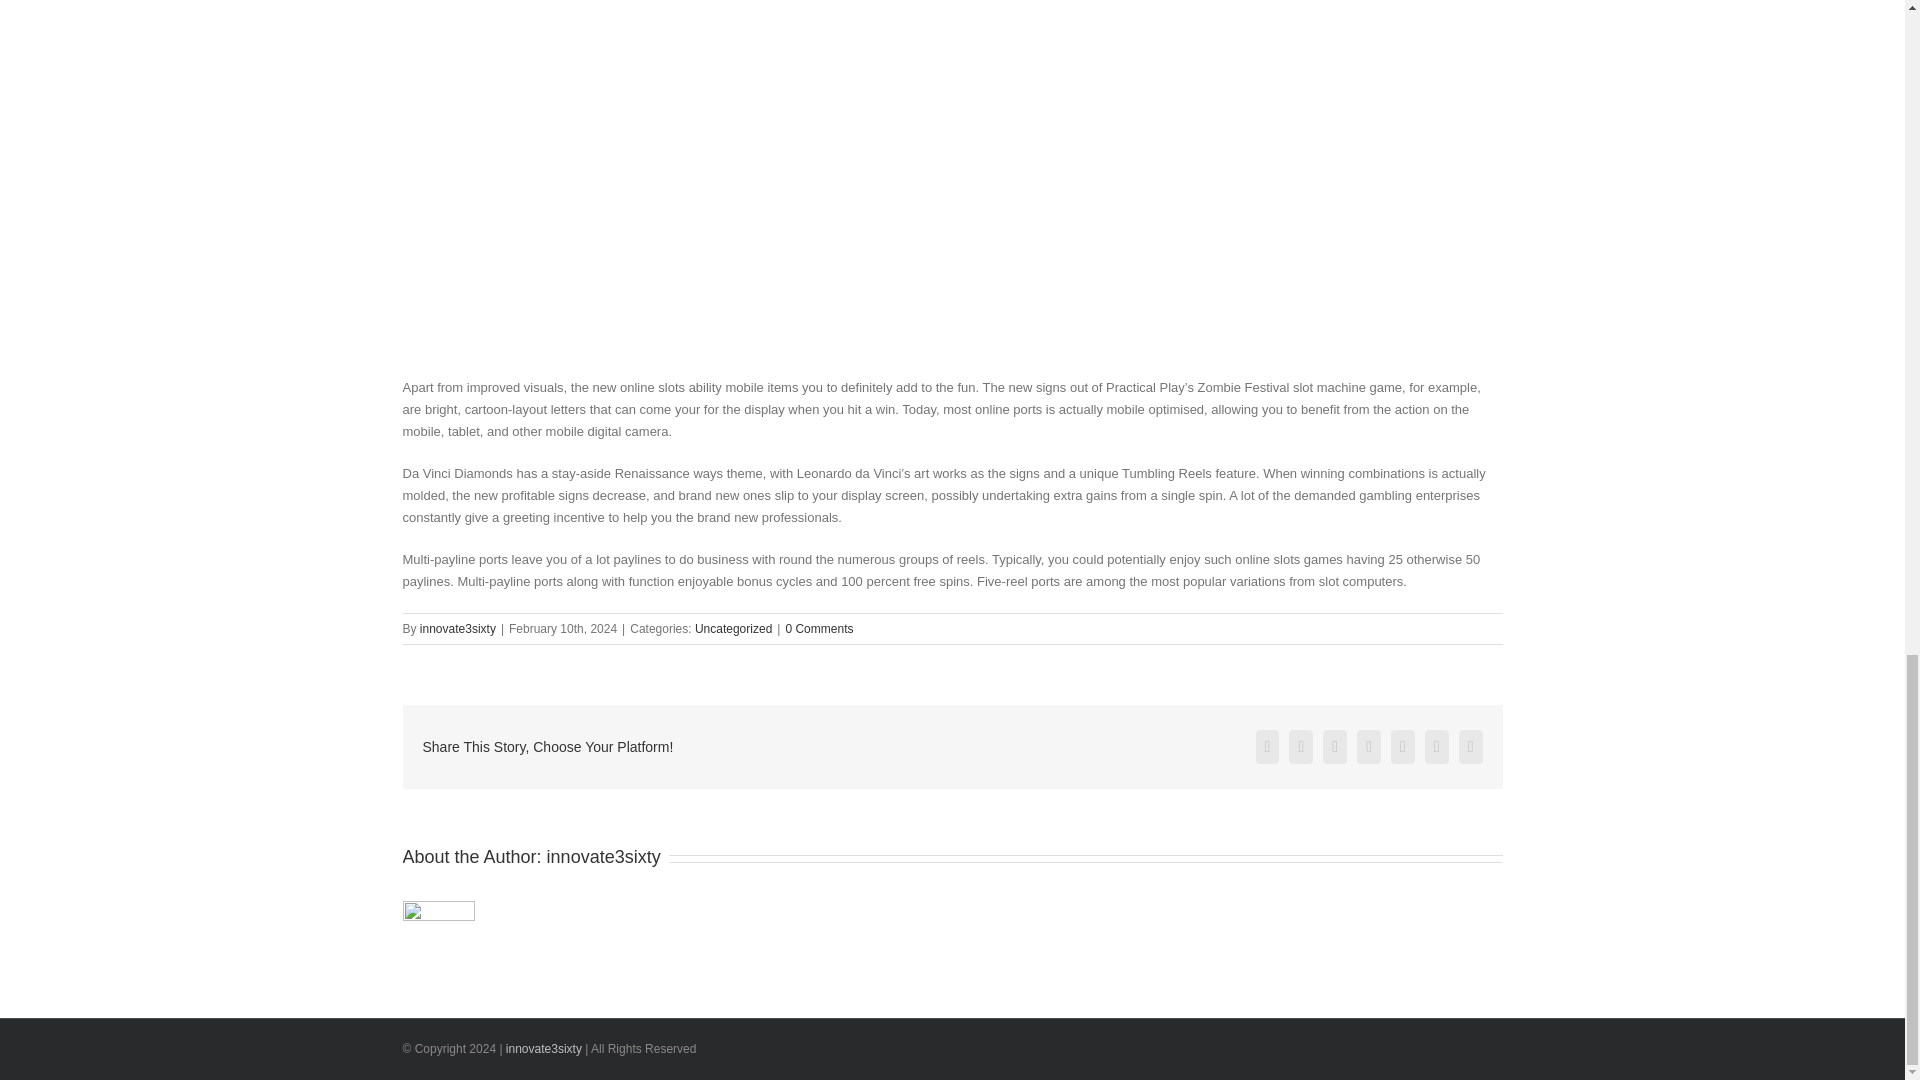  I want to click on Posts by innovate3sixty, so click(604, 856).